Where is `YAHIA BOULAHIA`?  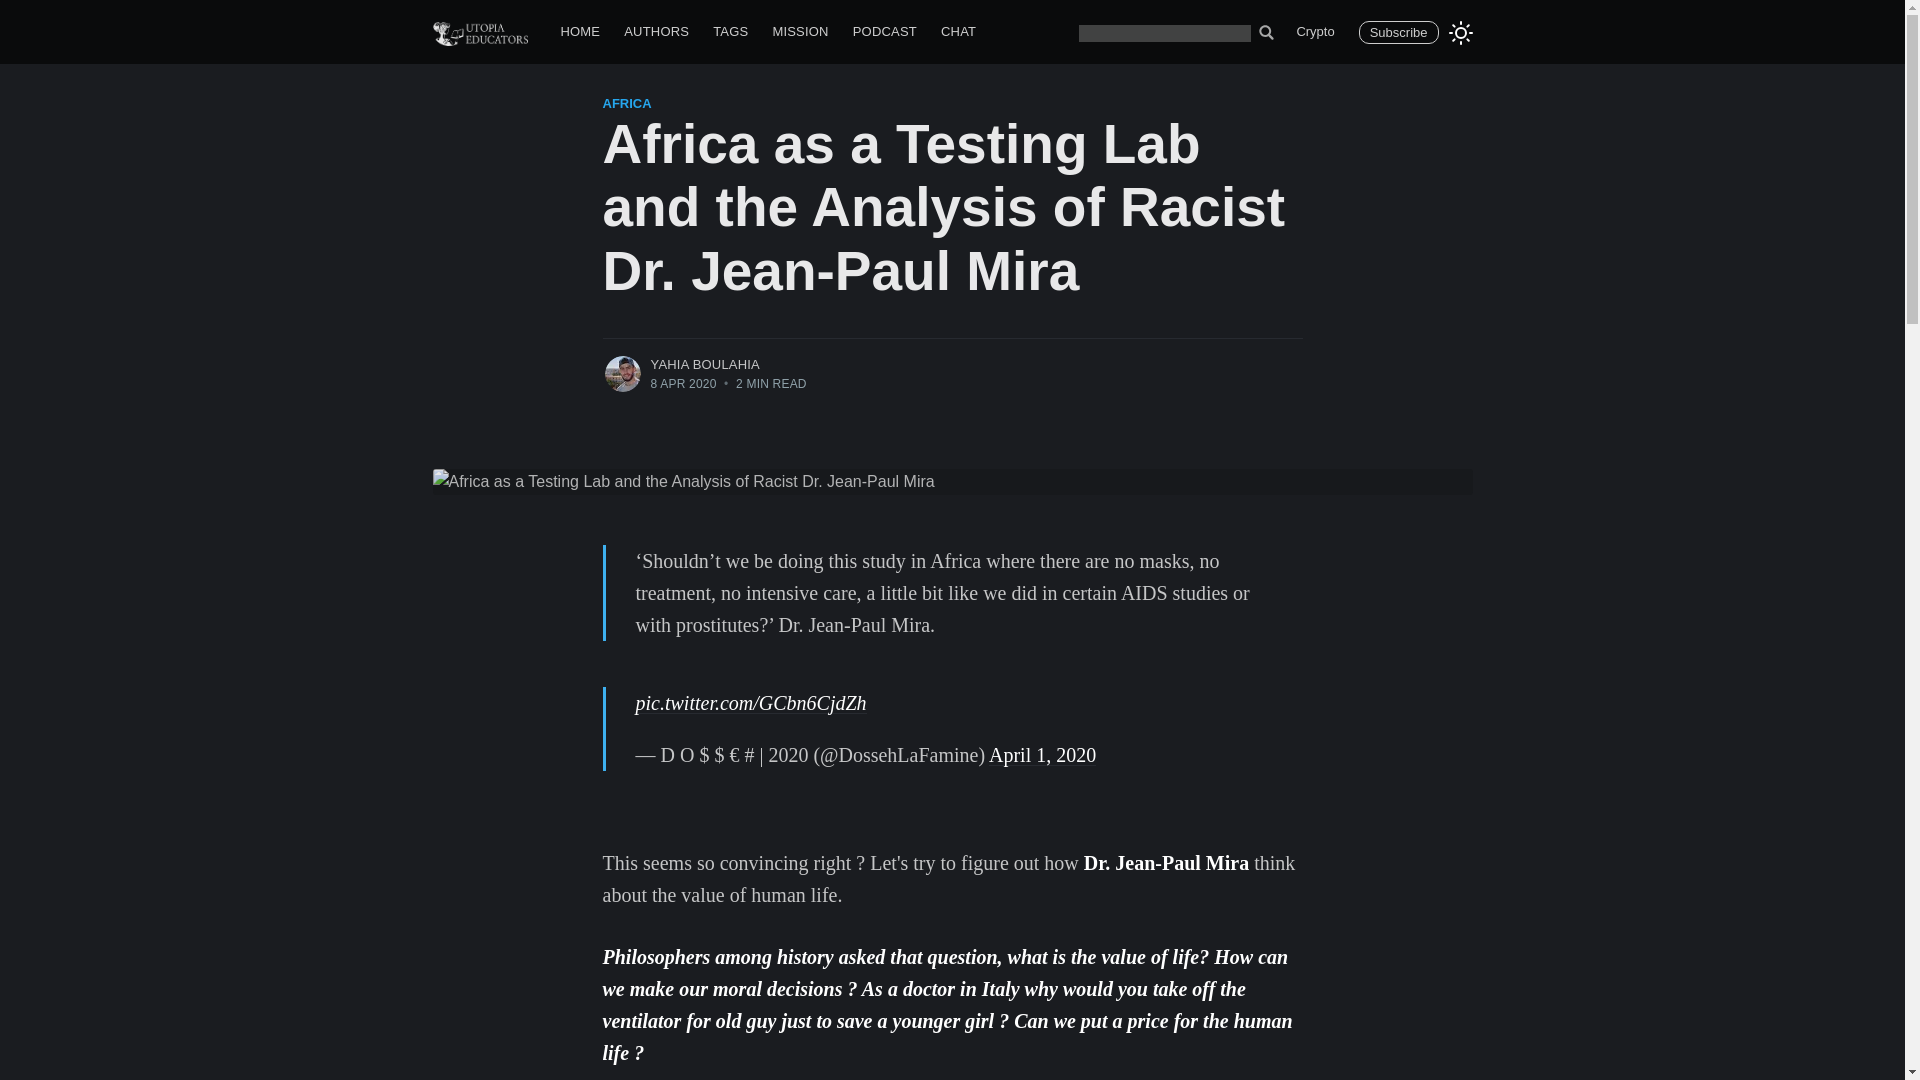
YAHIA BOULAHIA is located at coordinates (705, 364).